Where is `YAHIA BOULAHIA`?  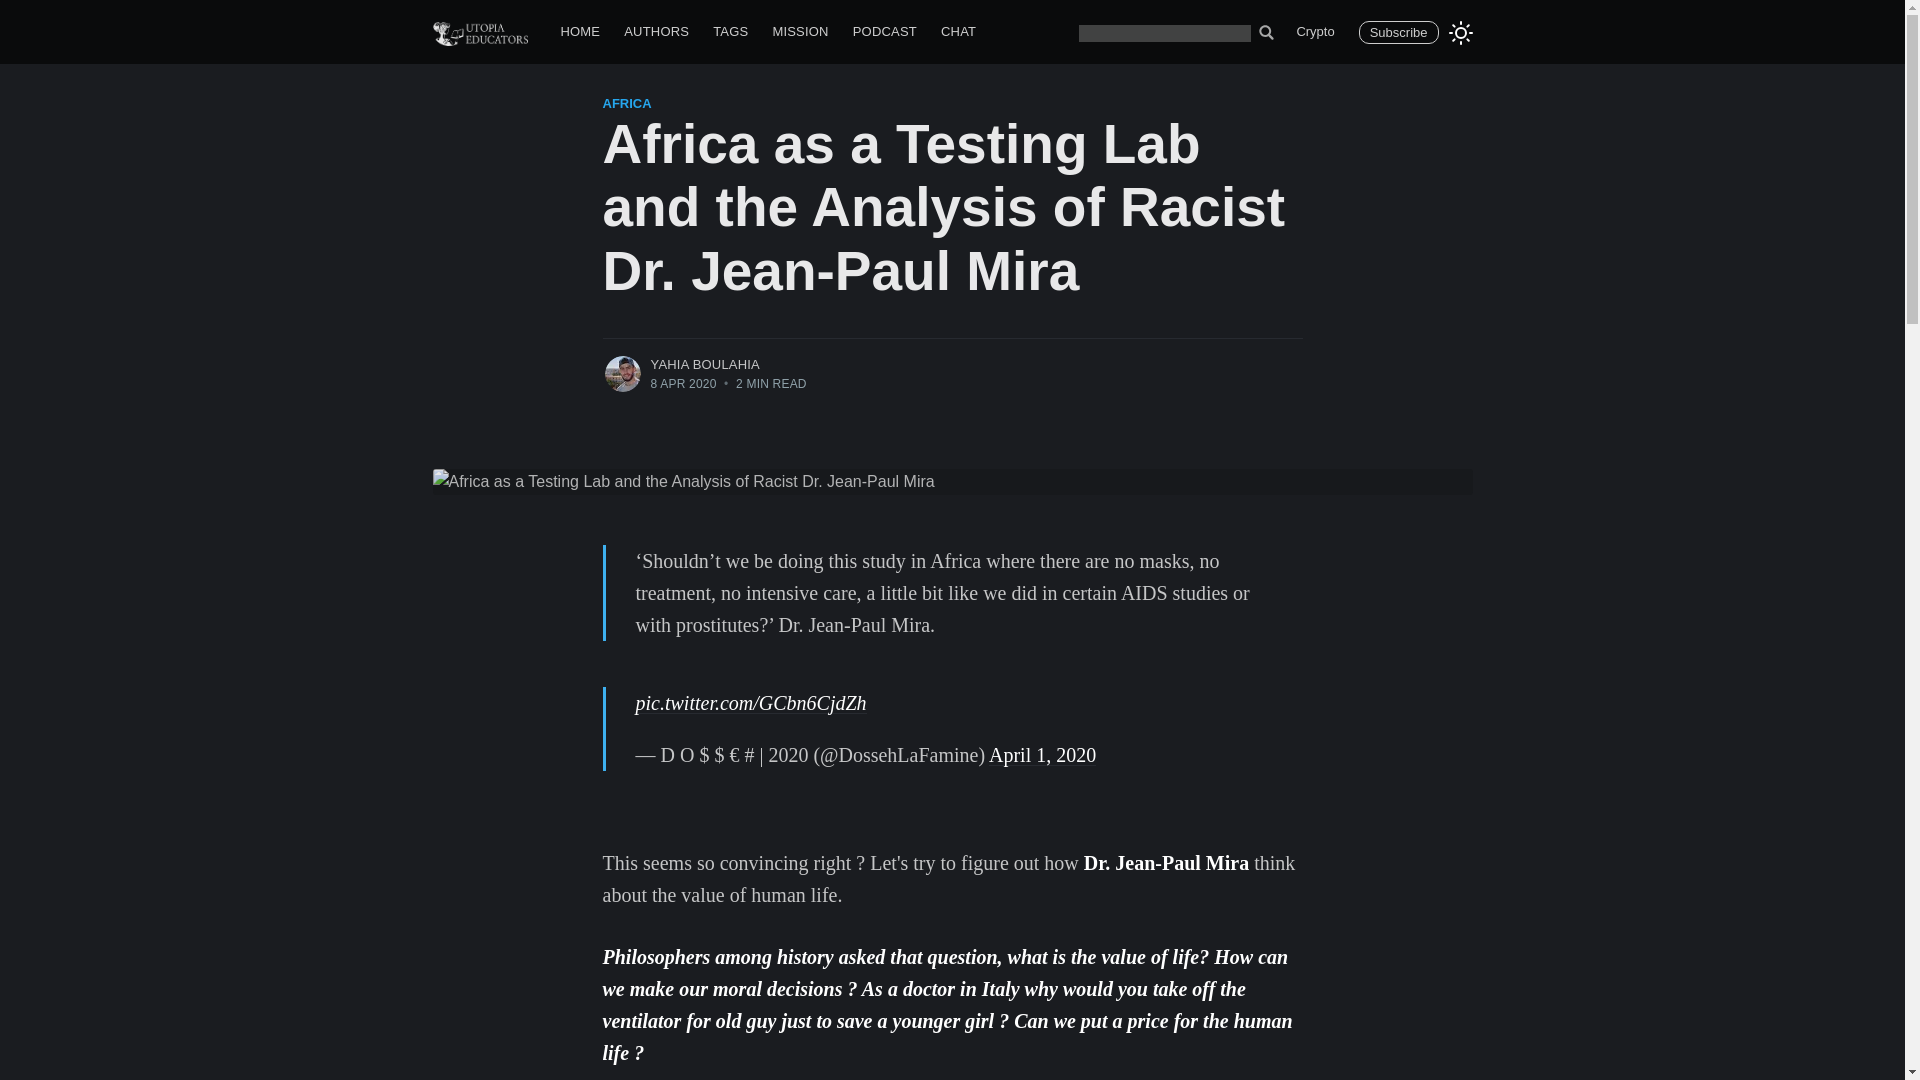
YAHIA BOULAHIA is located at coordinates (705, 364).